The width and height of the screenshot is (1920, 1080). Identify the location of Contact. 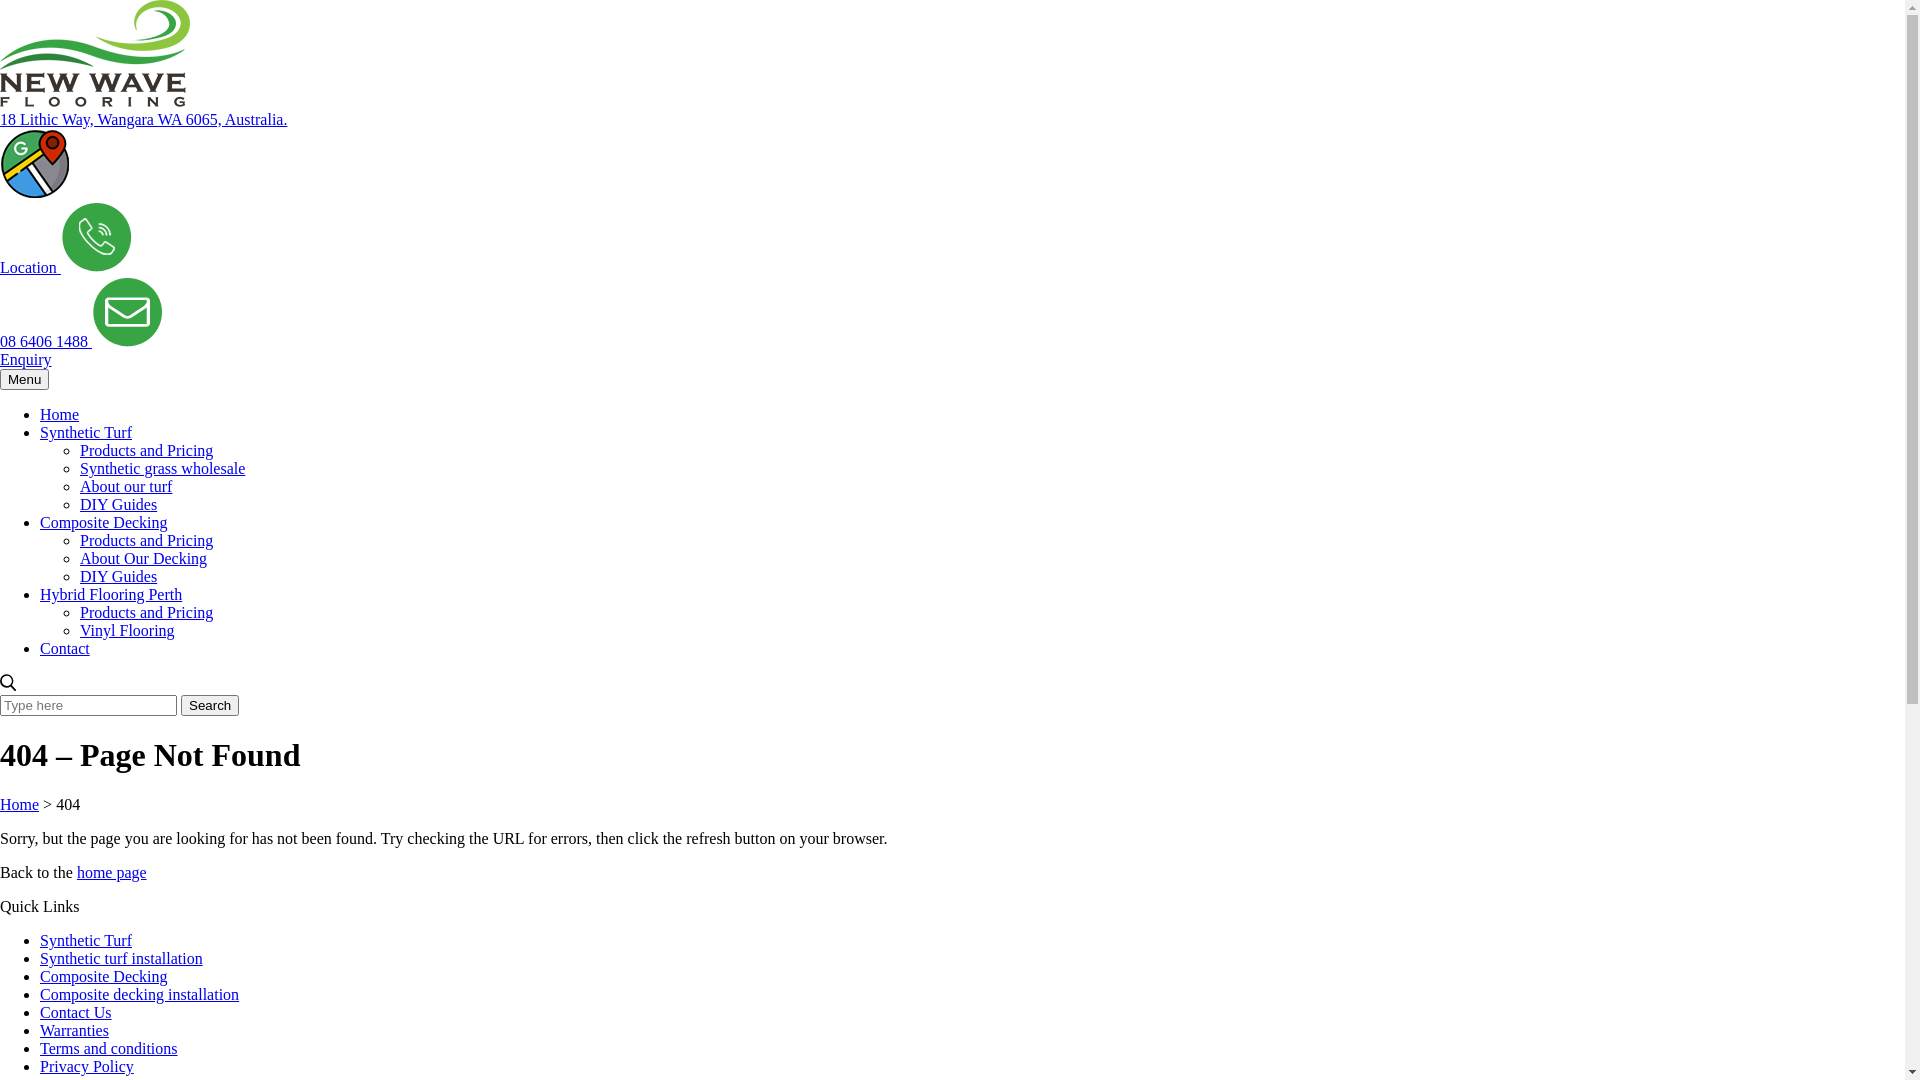
(65, 648).